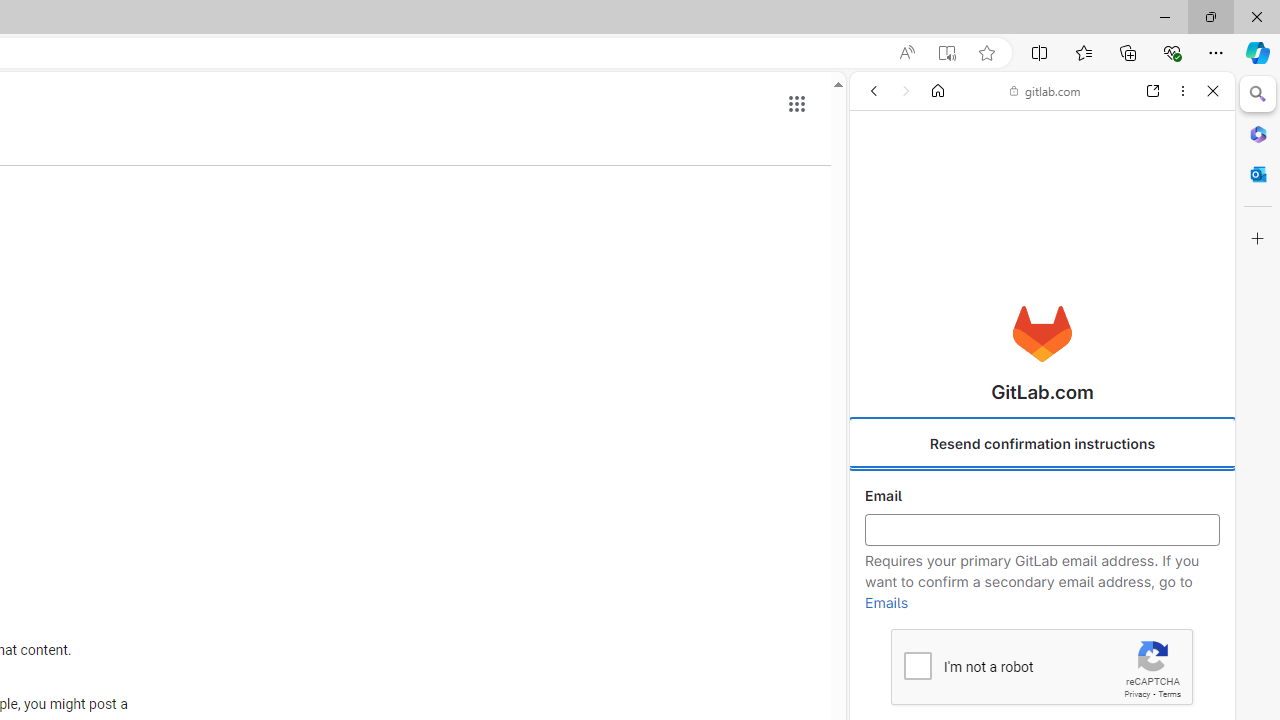 The width and height of the screenshot is (1280, 720). I want to click on Add this page to favorites (Ctrl+D), so click(986, 53).